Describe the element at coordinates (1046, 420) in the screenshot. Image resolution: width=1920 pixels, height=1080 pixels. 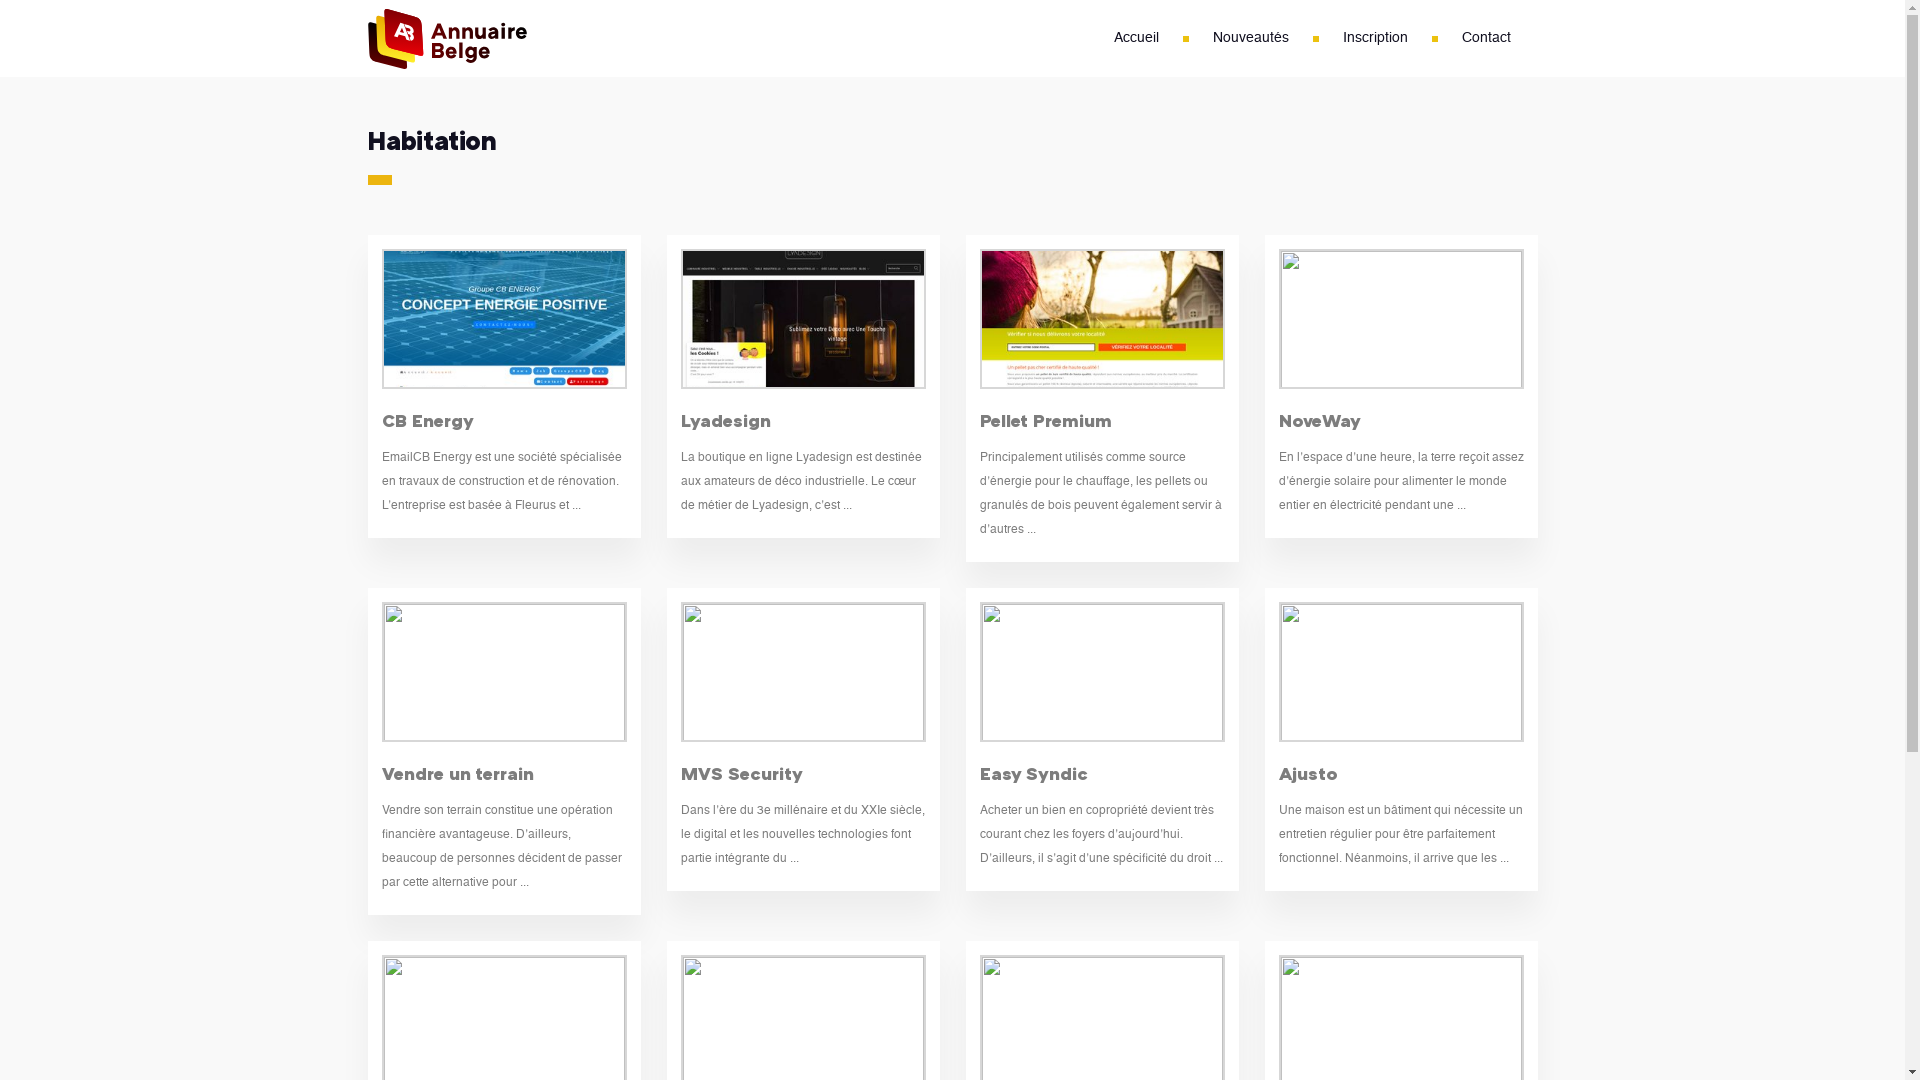
I see `Pellet Premium` at that location.